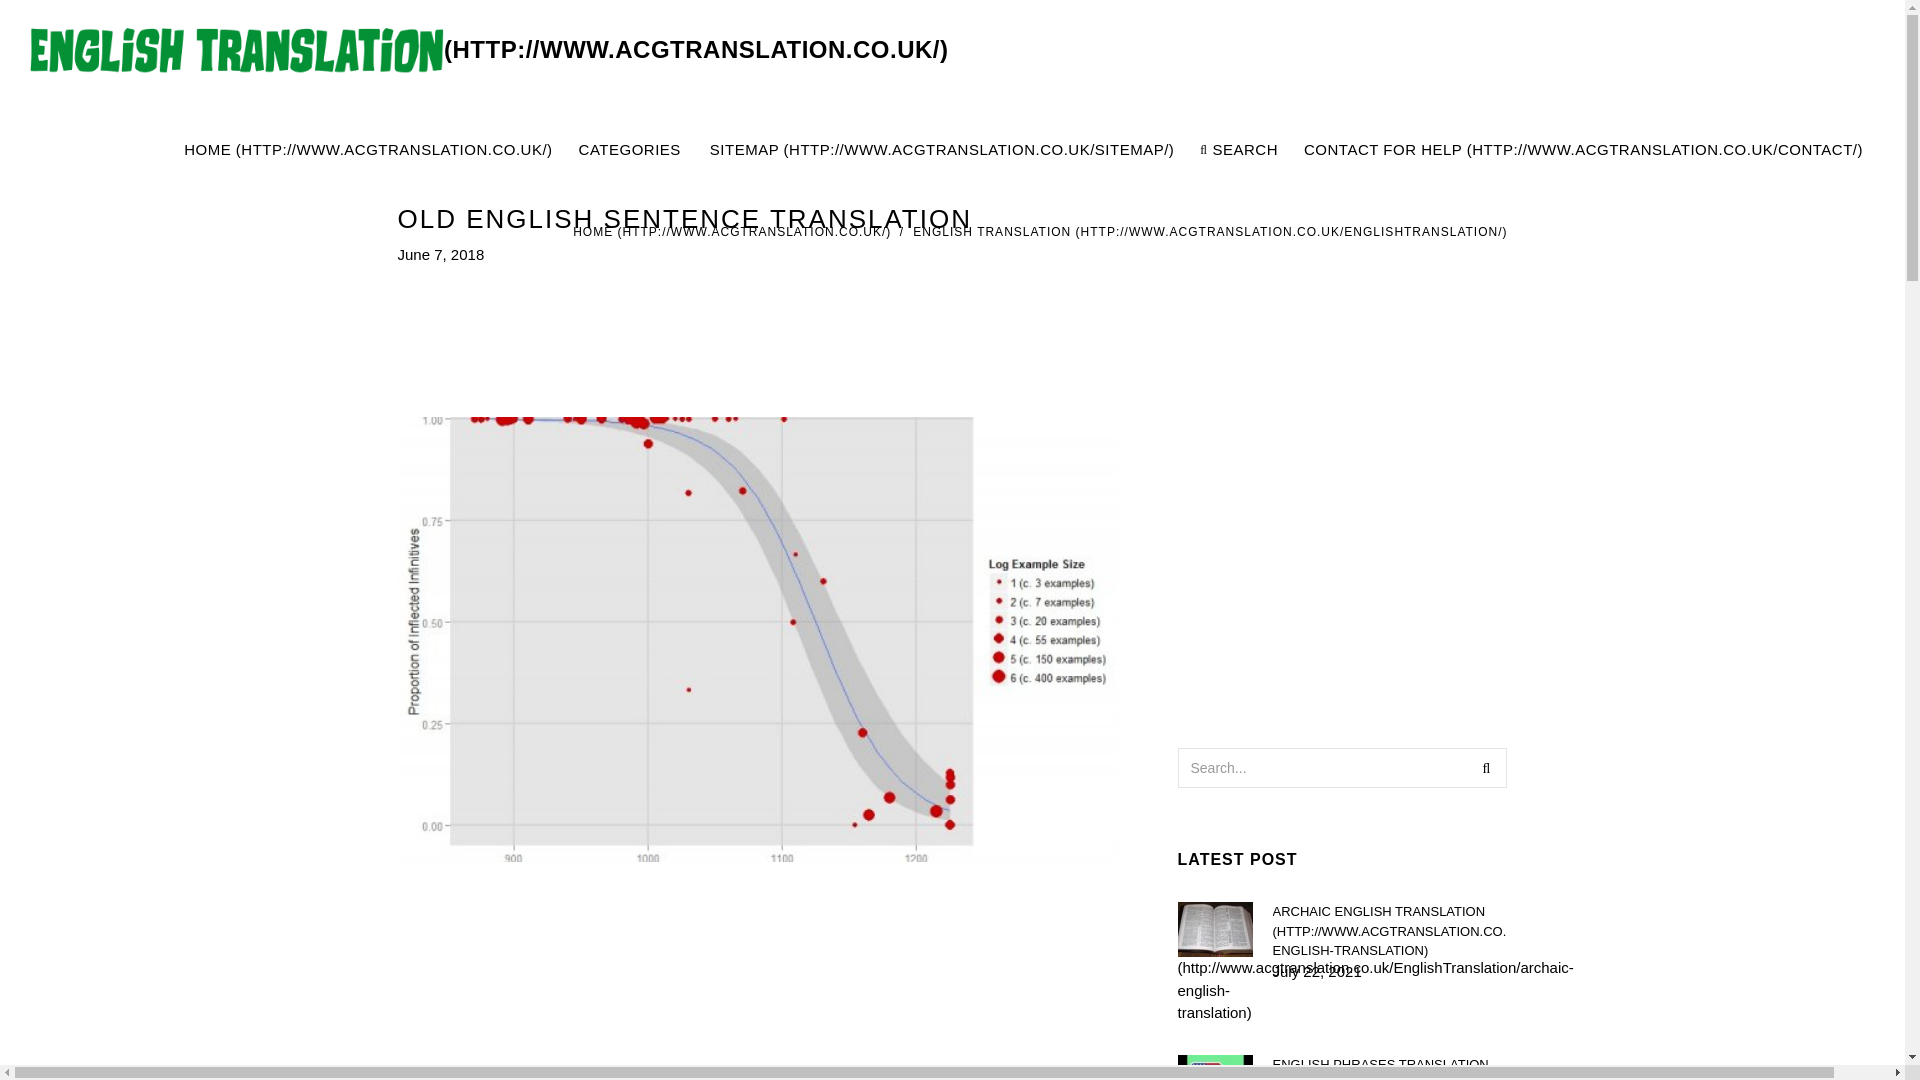 The width and height of the screenshot is (1920, 1080). What do you see at coordinates (1389, 931) in the screenshot?
I see `ARCHAIC ENGLISH TRANSLATION` at bounding box center [1389, 931].